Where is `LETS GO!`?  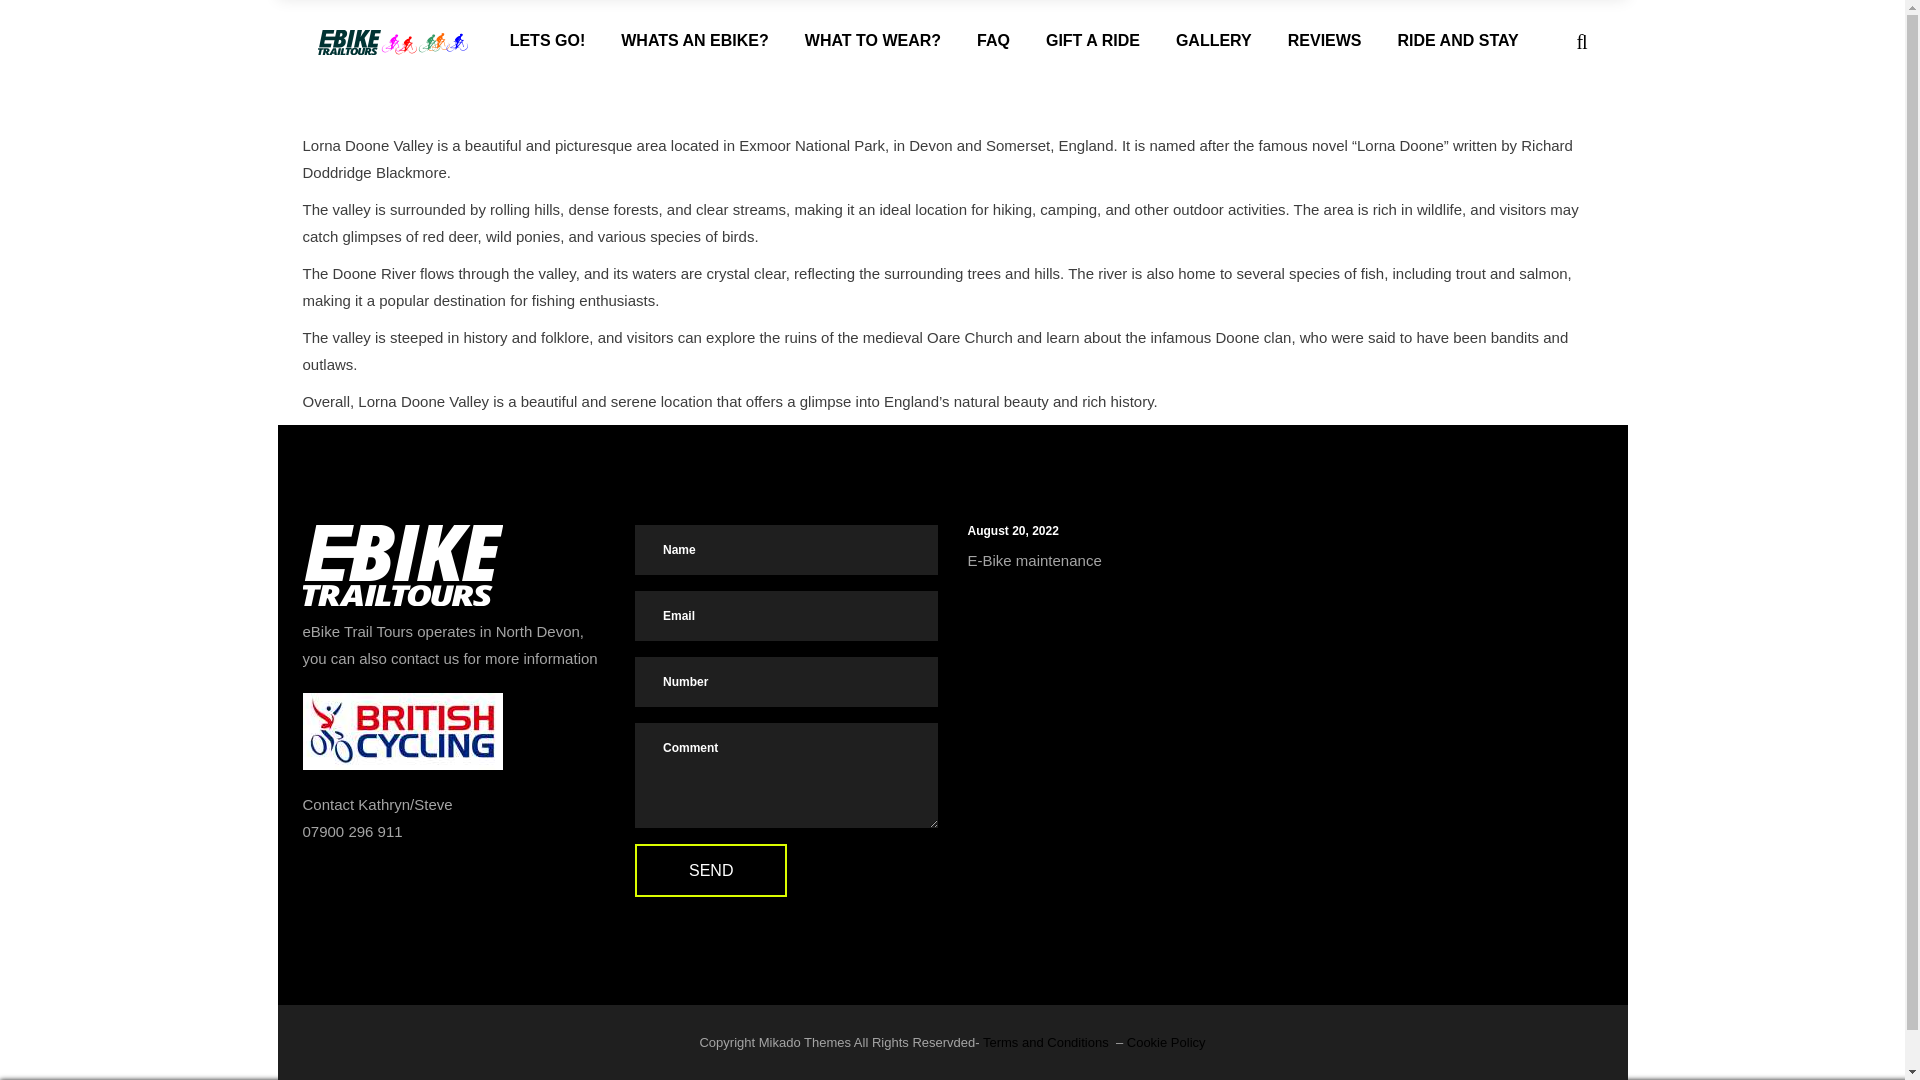 LETS GO! is located at coordinates (548, 41).